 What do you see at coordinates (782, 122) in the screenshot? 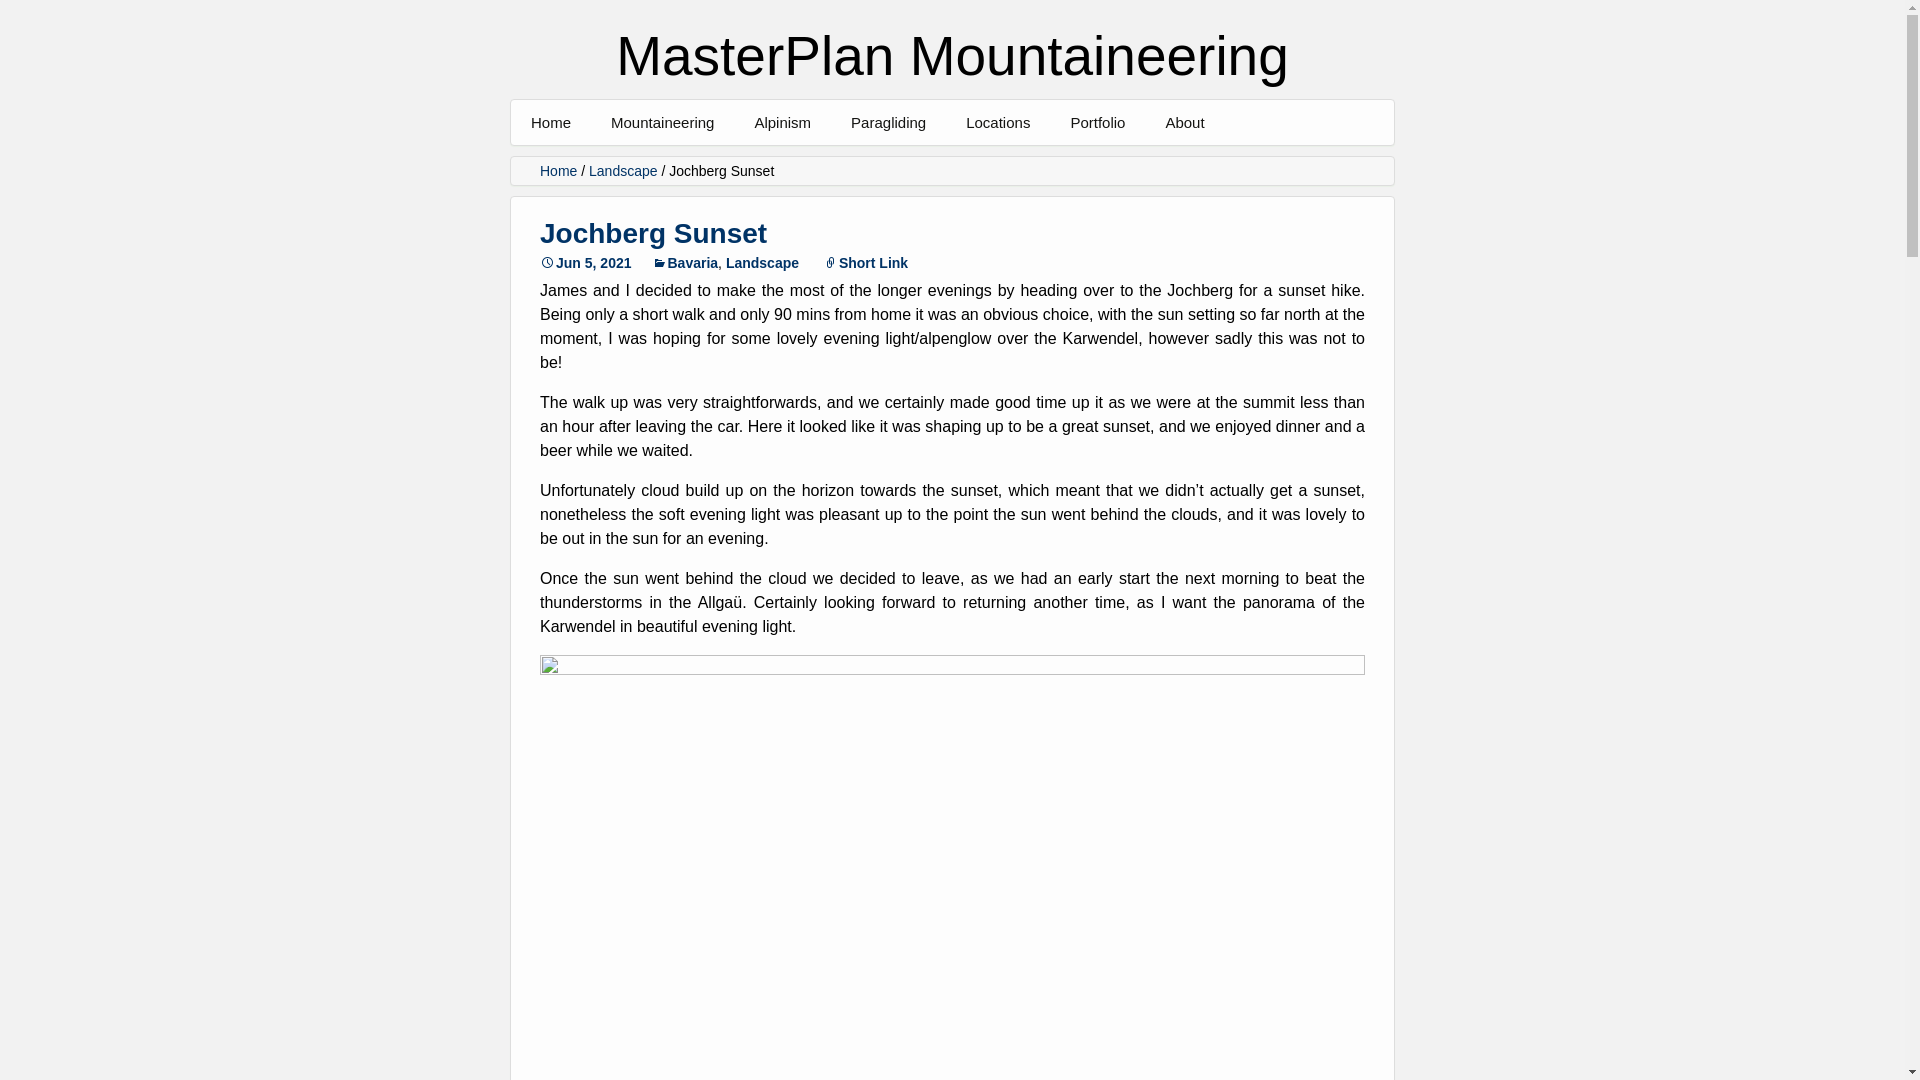
I see `Alpinism` at bounding box center [782, 122].